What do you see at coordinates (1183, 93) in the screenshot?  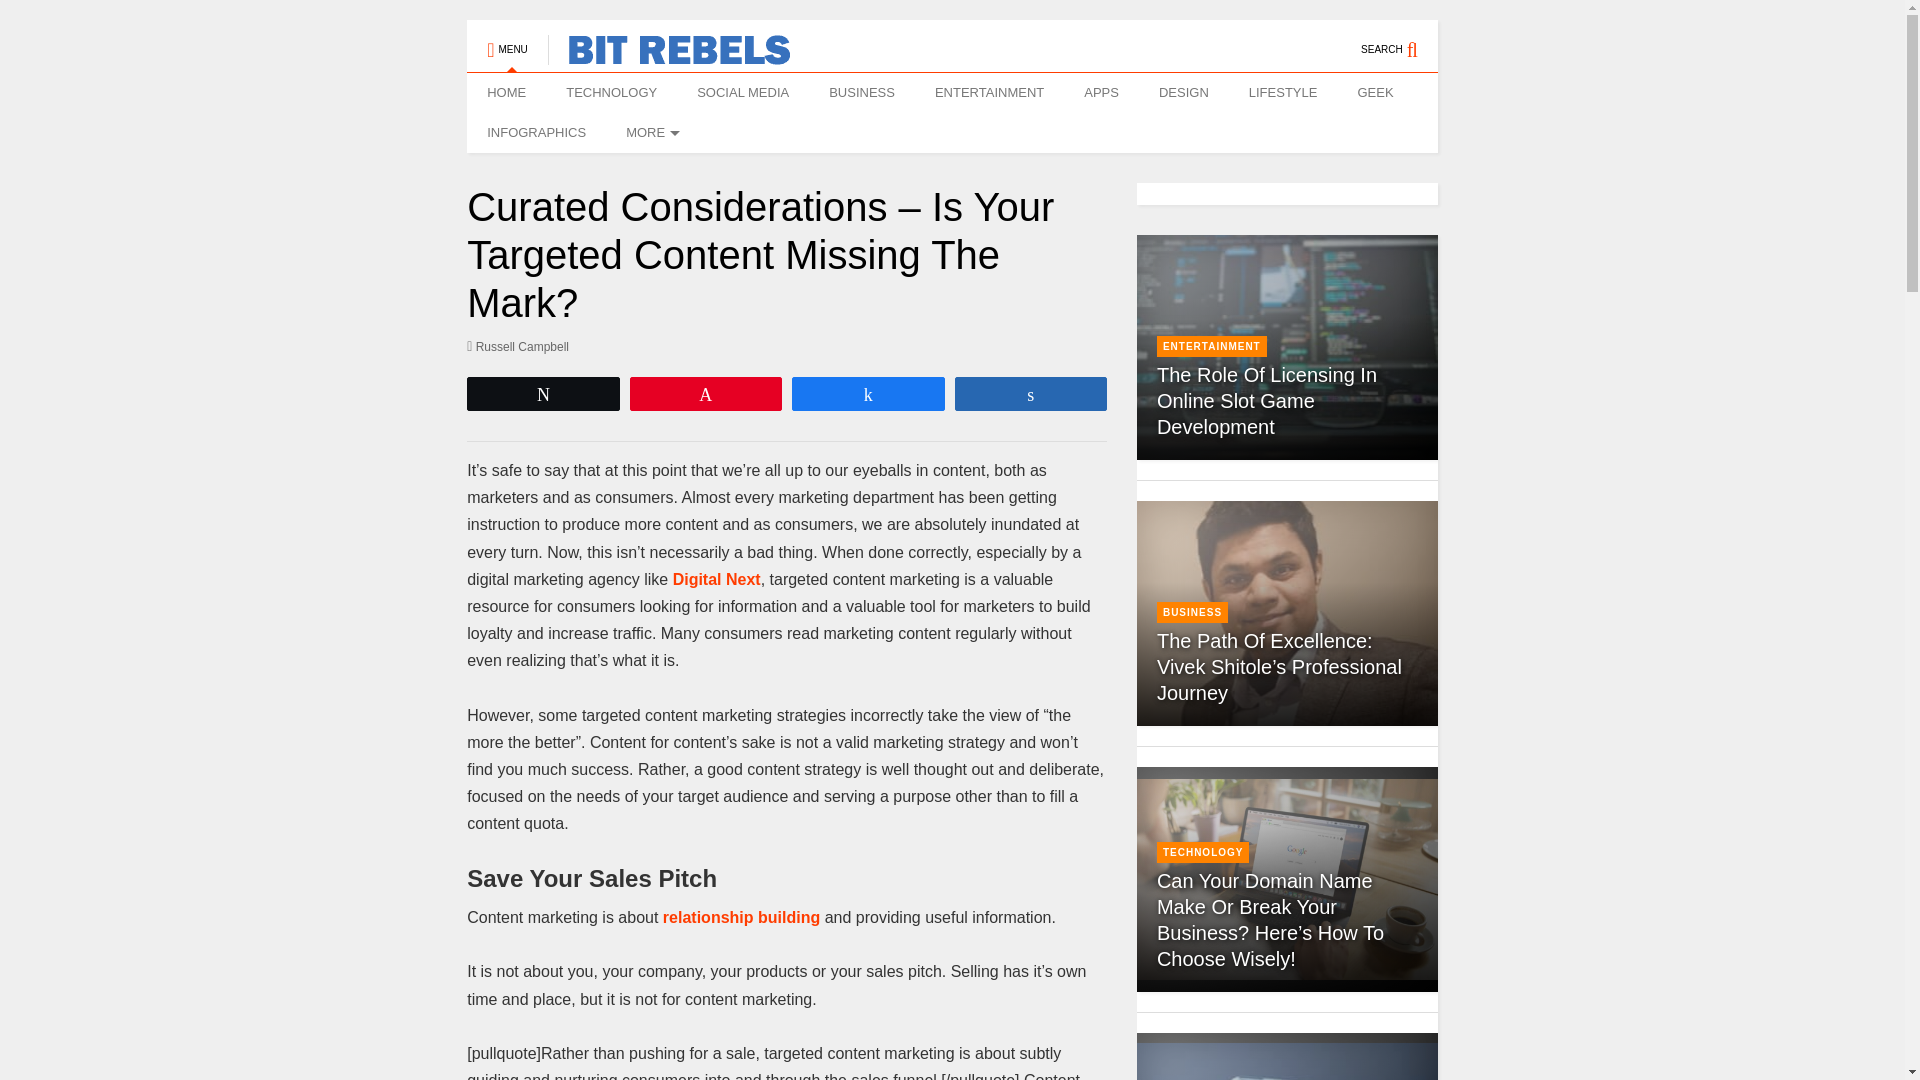 I see `DESIGN` at bounding box center [1183, 93].